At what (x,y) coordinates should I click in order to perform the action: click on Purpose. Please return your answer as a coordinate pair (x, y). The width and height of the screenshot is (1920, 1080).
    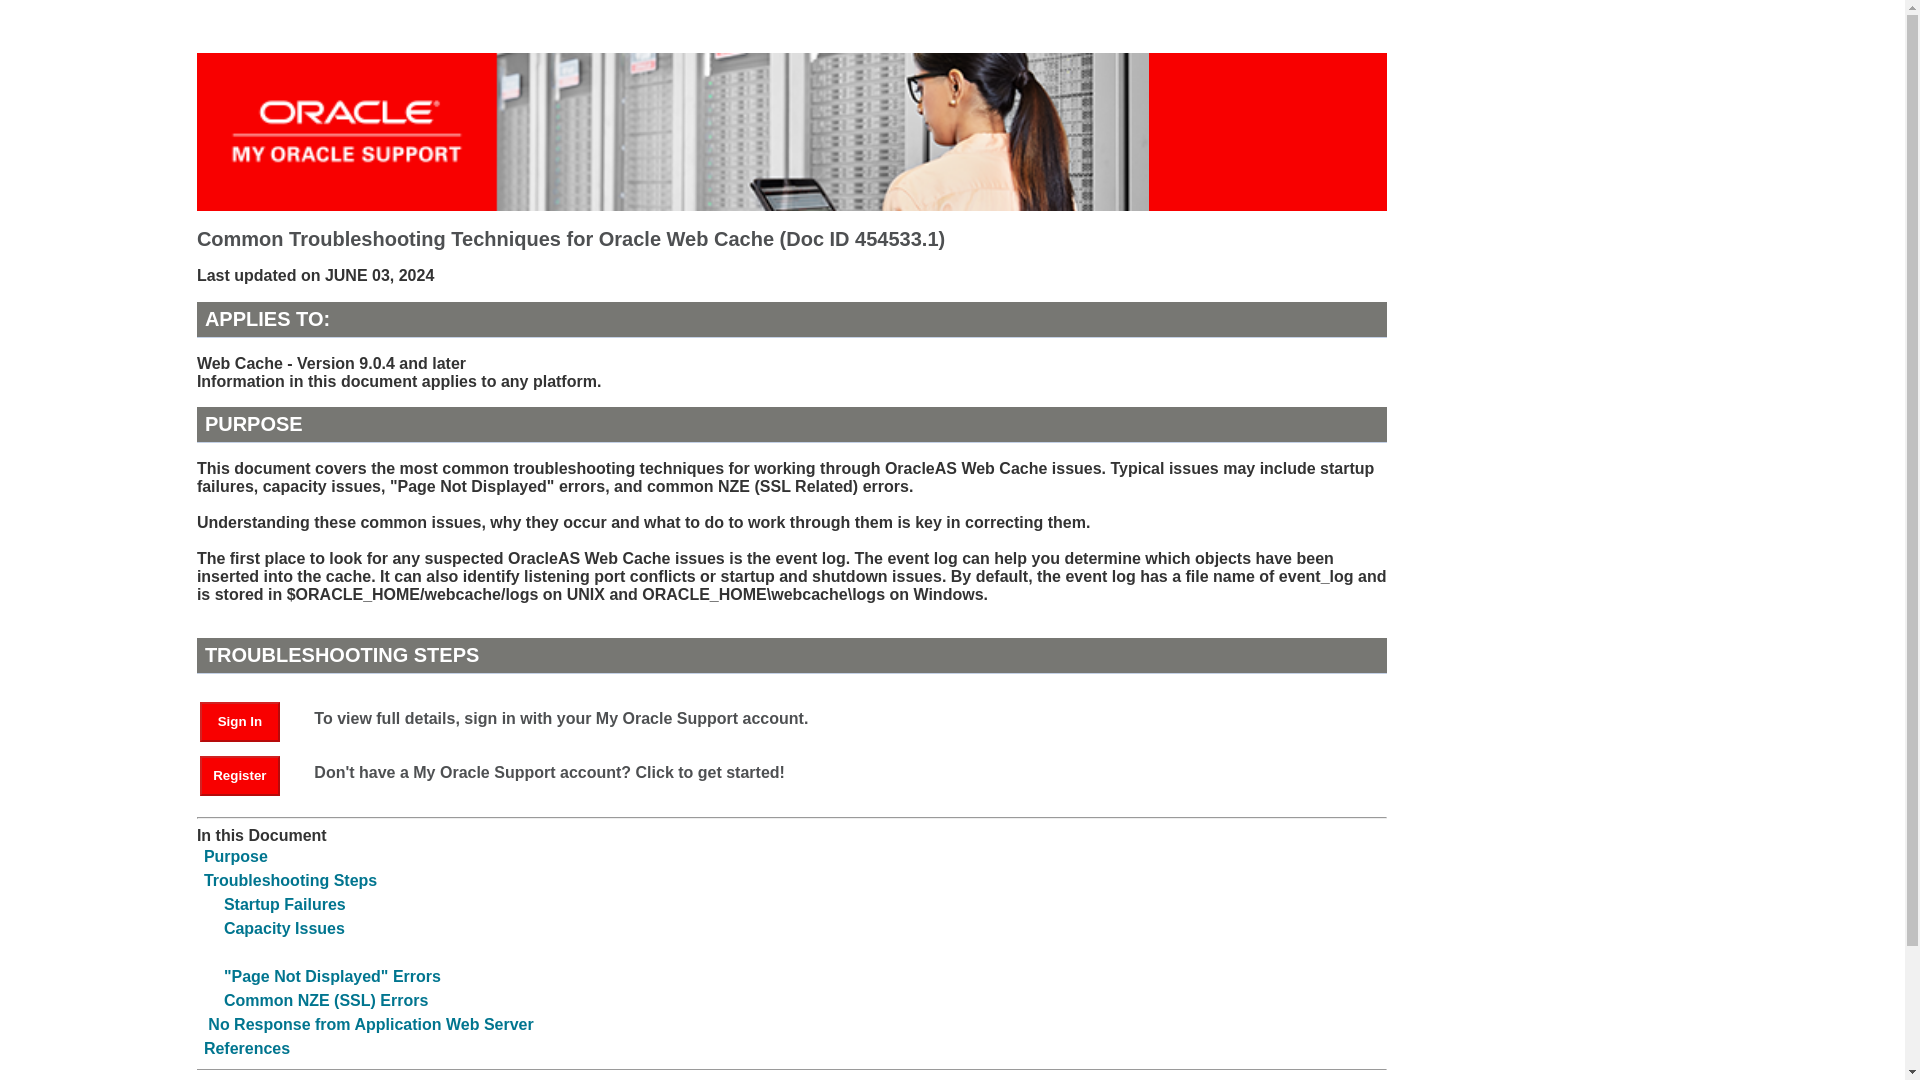
    Looking at the image, I should click on (236, 856).